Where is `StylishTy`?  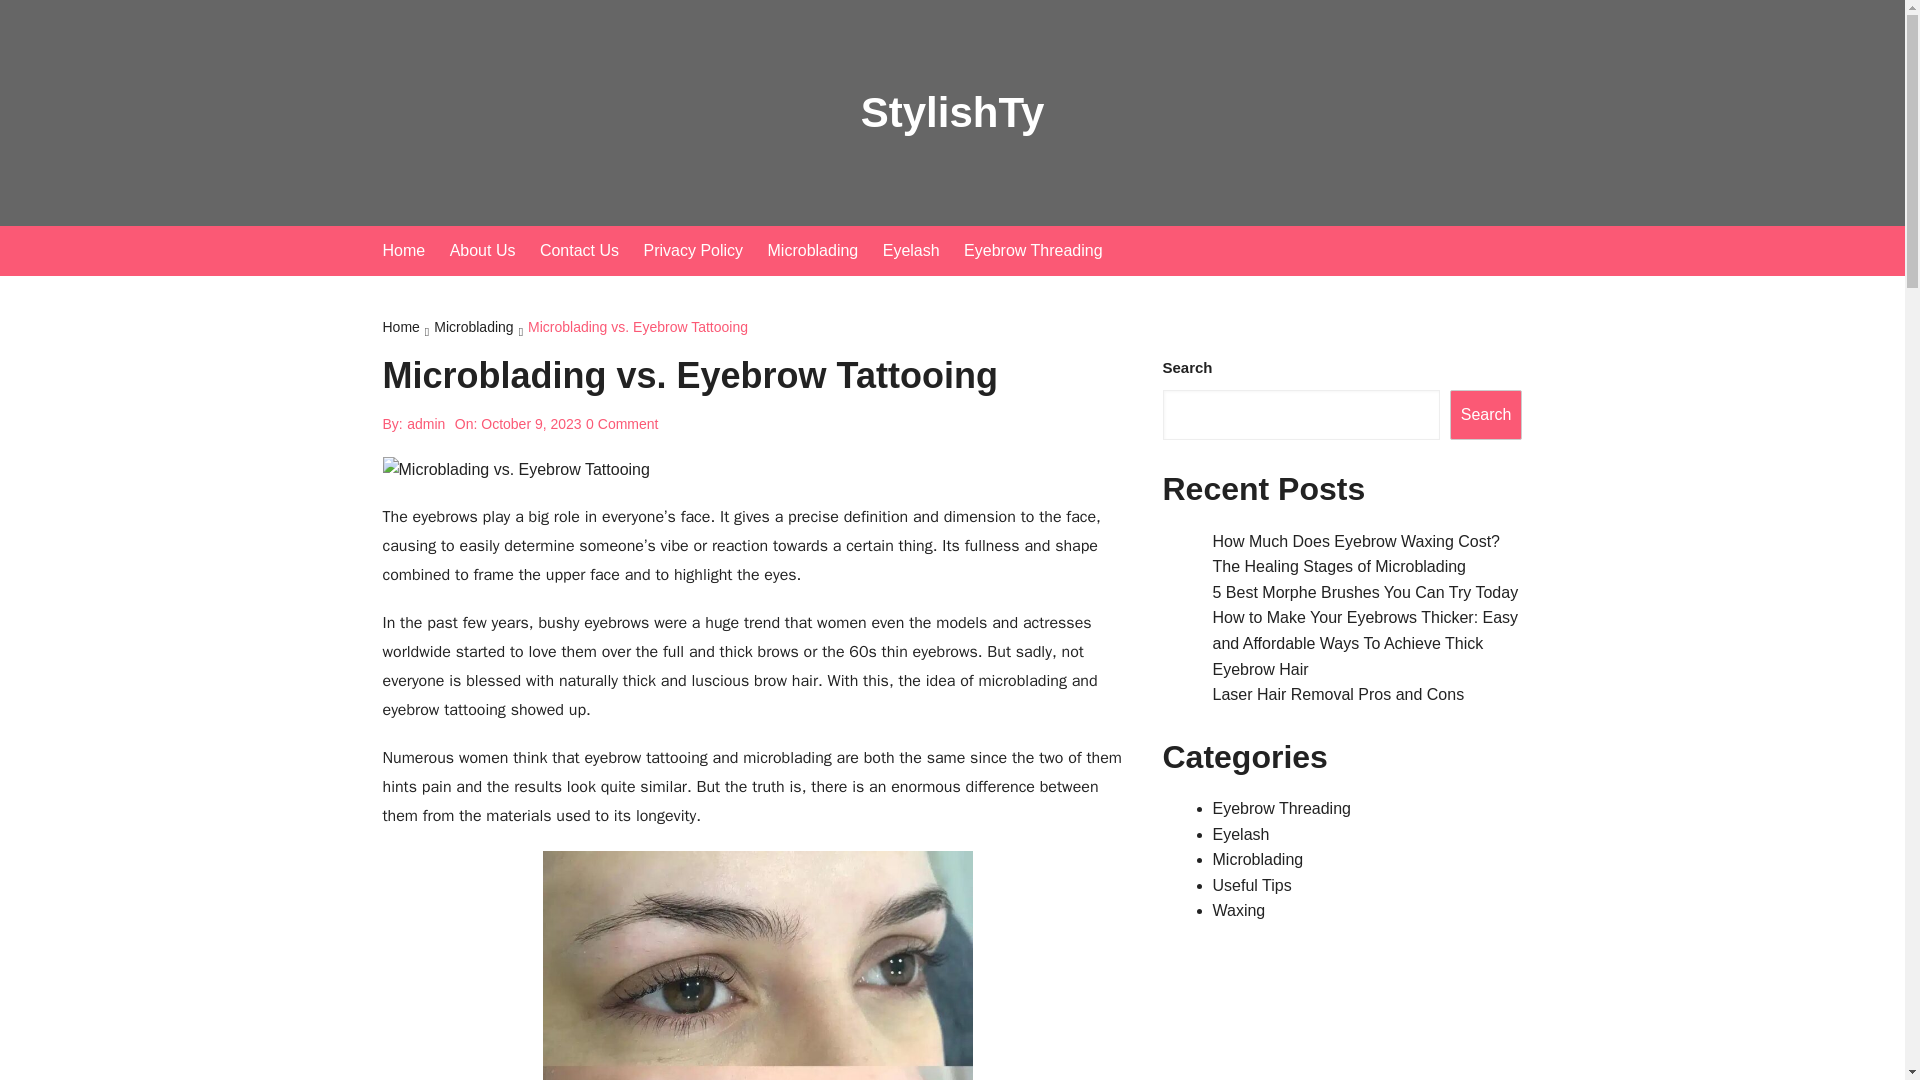 StylishTy is located at coordinates (952, 112).